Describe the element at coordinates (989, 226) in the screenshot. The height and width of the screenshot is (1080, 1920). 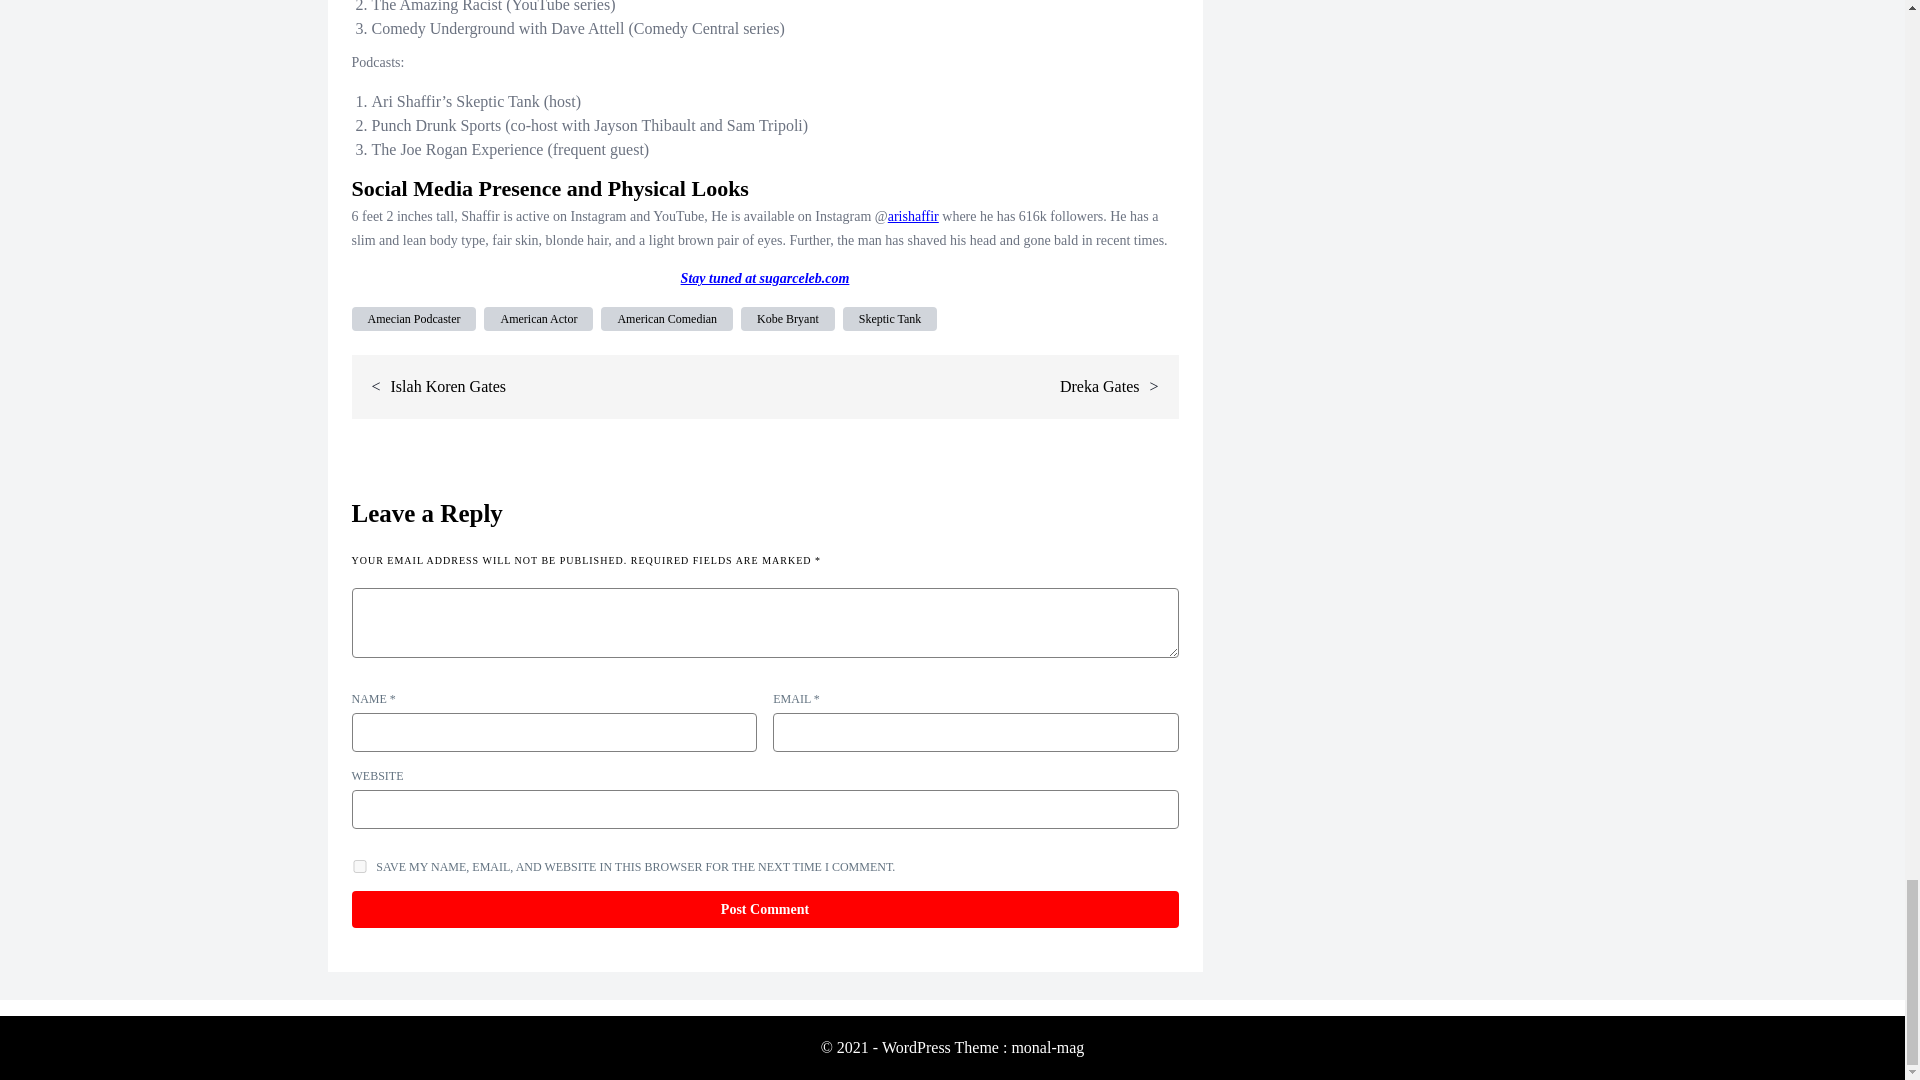
I see `Facts About Klaus Banadinovich` at that location.